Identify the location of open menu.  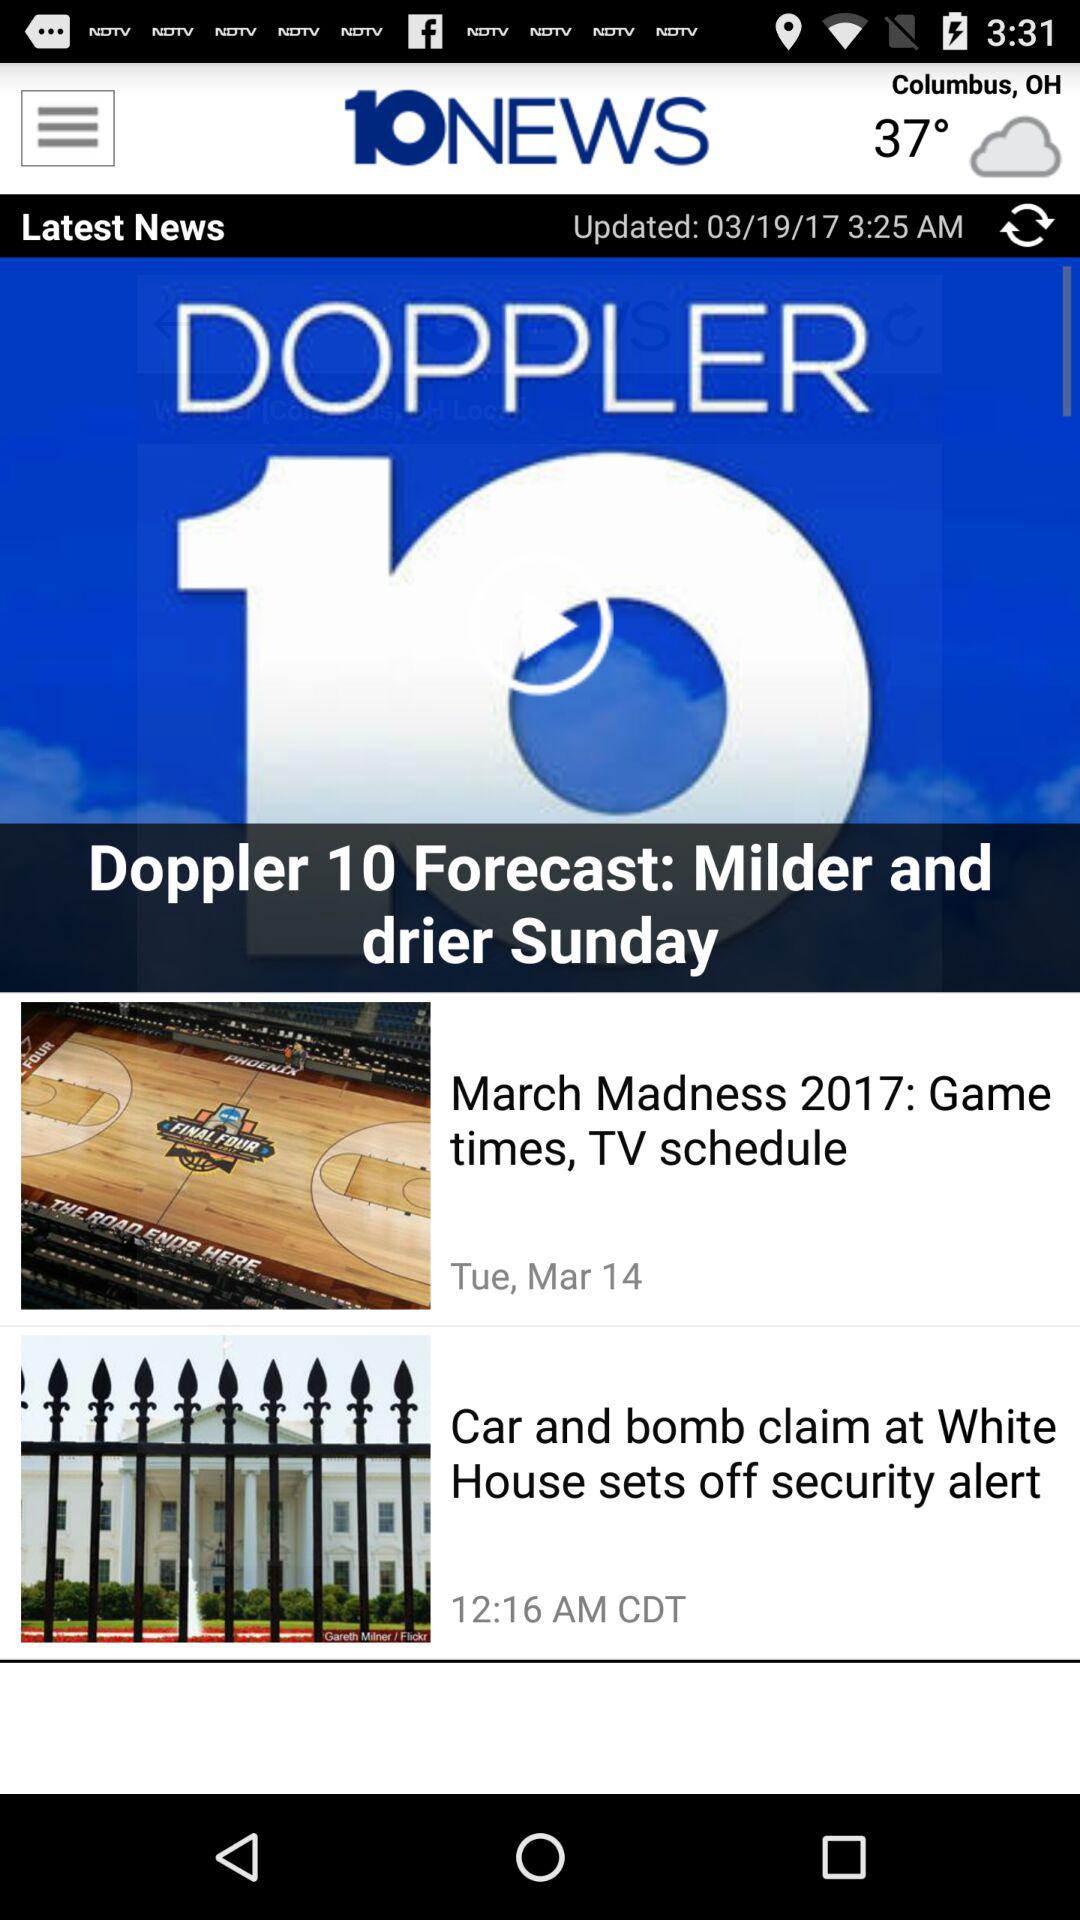
(68, 128).